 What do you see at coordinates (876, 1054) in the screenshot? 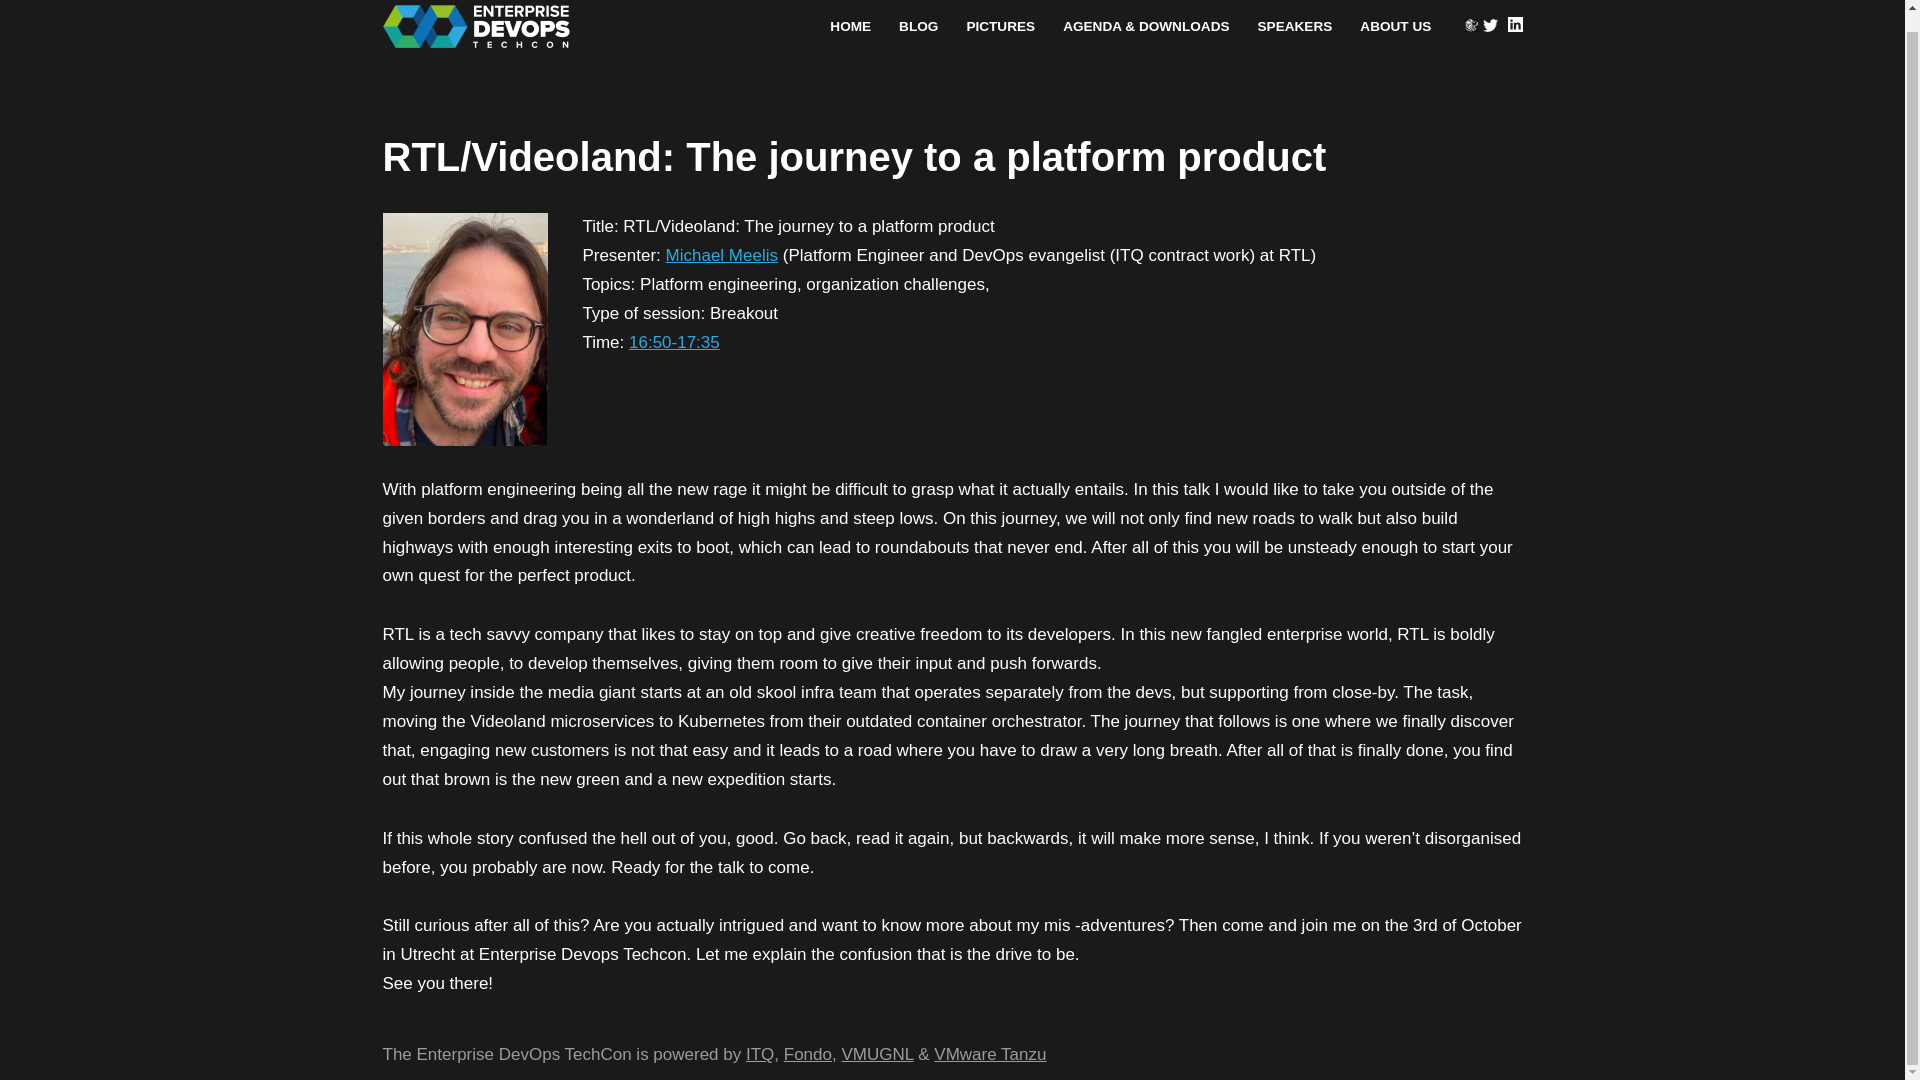
I see `VMUGNL` at bounding box center [876, 1054].